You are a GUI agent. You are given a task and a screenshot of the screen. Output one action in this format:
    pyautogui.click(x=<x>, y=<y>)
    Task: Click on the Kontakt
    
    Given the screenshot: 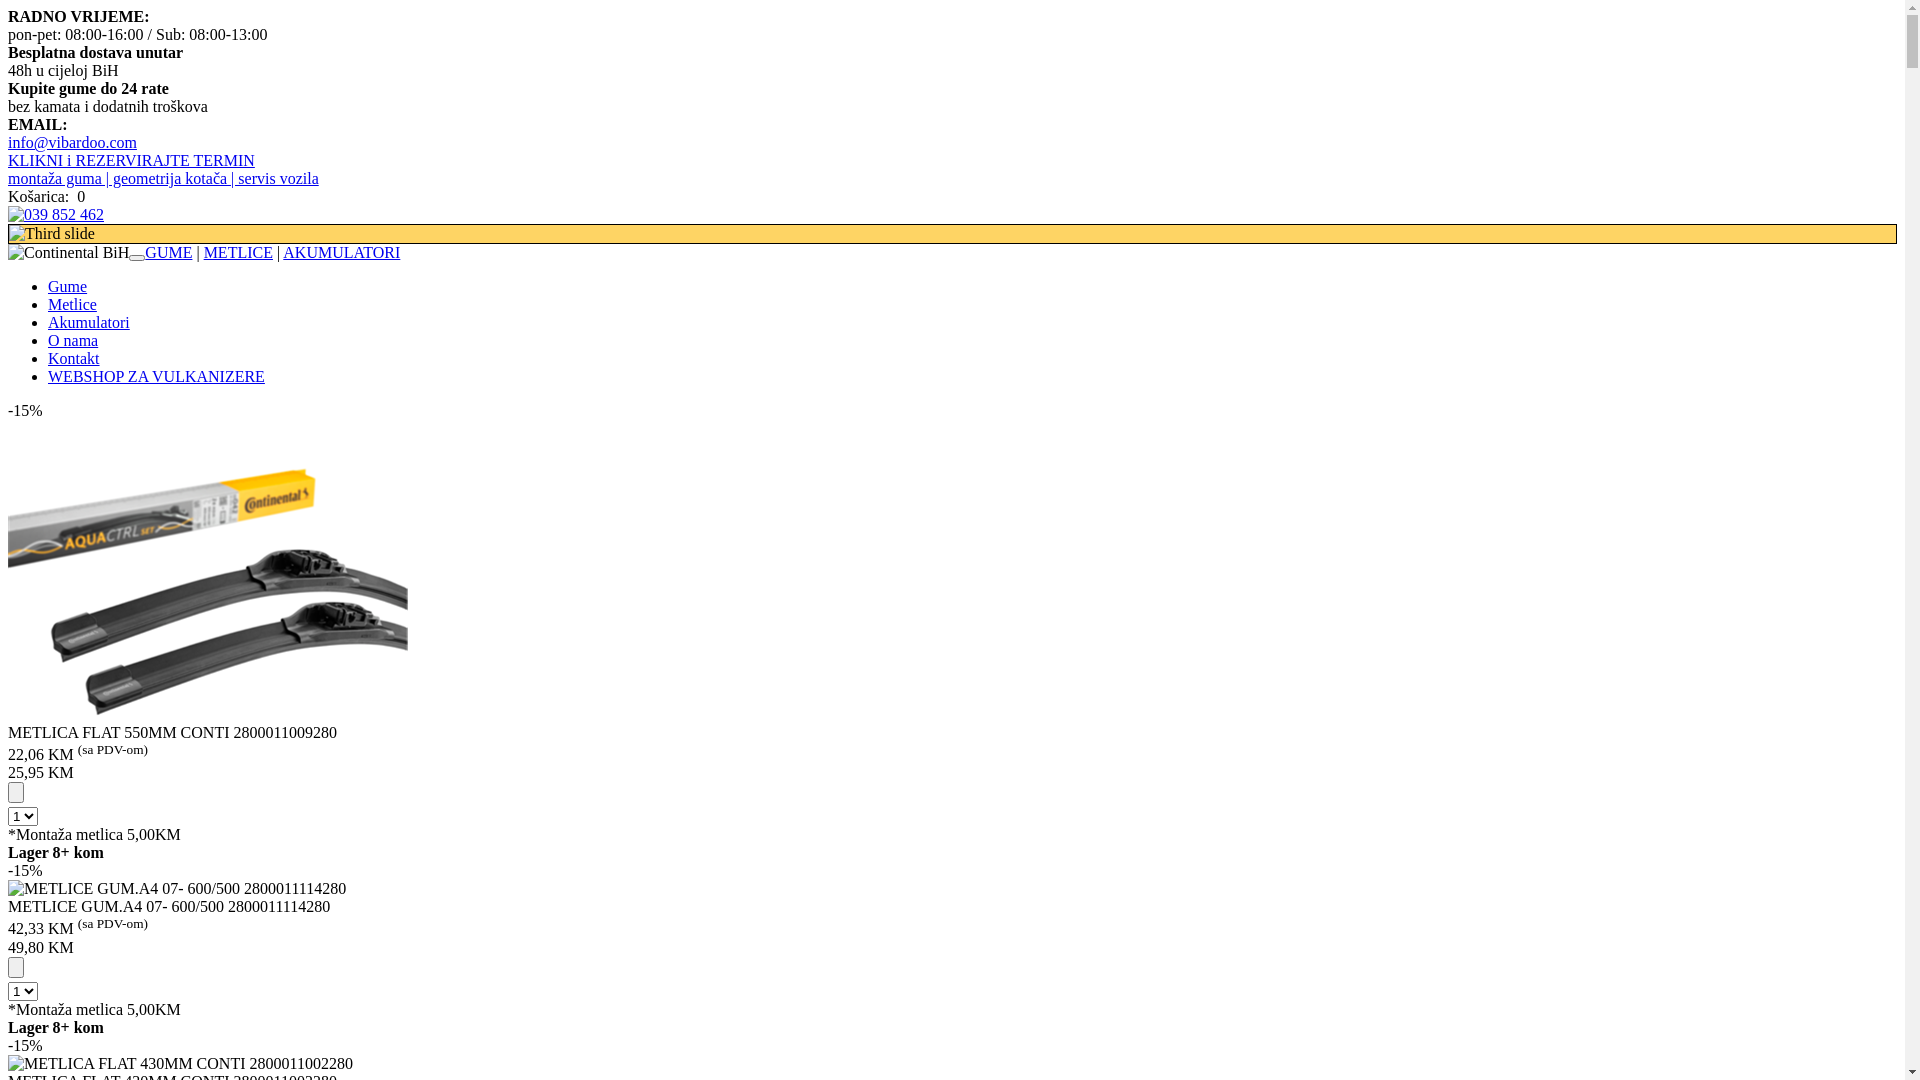 What is the action you would take?
    pyautogui.click(x=74, y=358)
    